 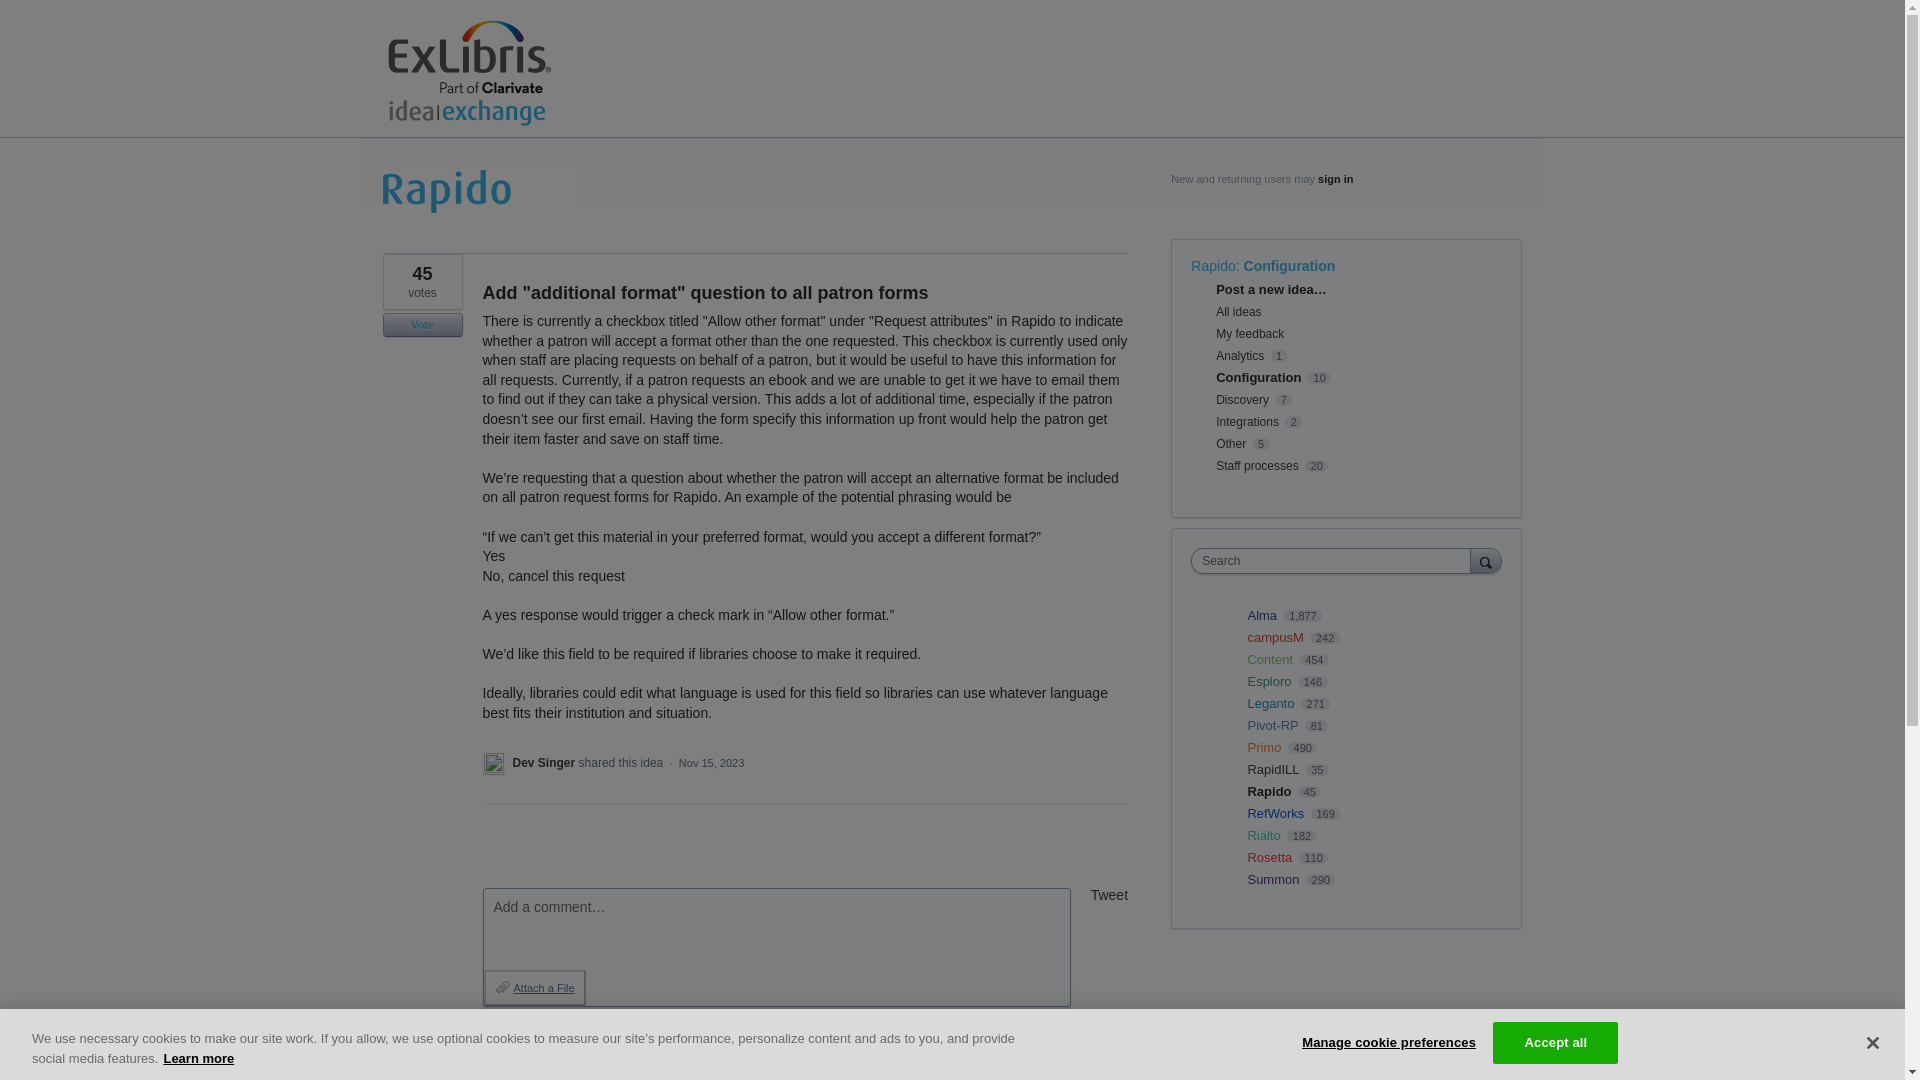 What do you see at coordinates (544, 763) in the screenshot?
I see `Dev Singer` at bounding box center [544, 763].